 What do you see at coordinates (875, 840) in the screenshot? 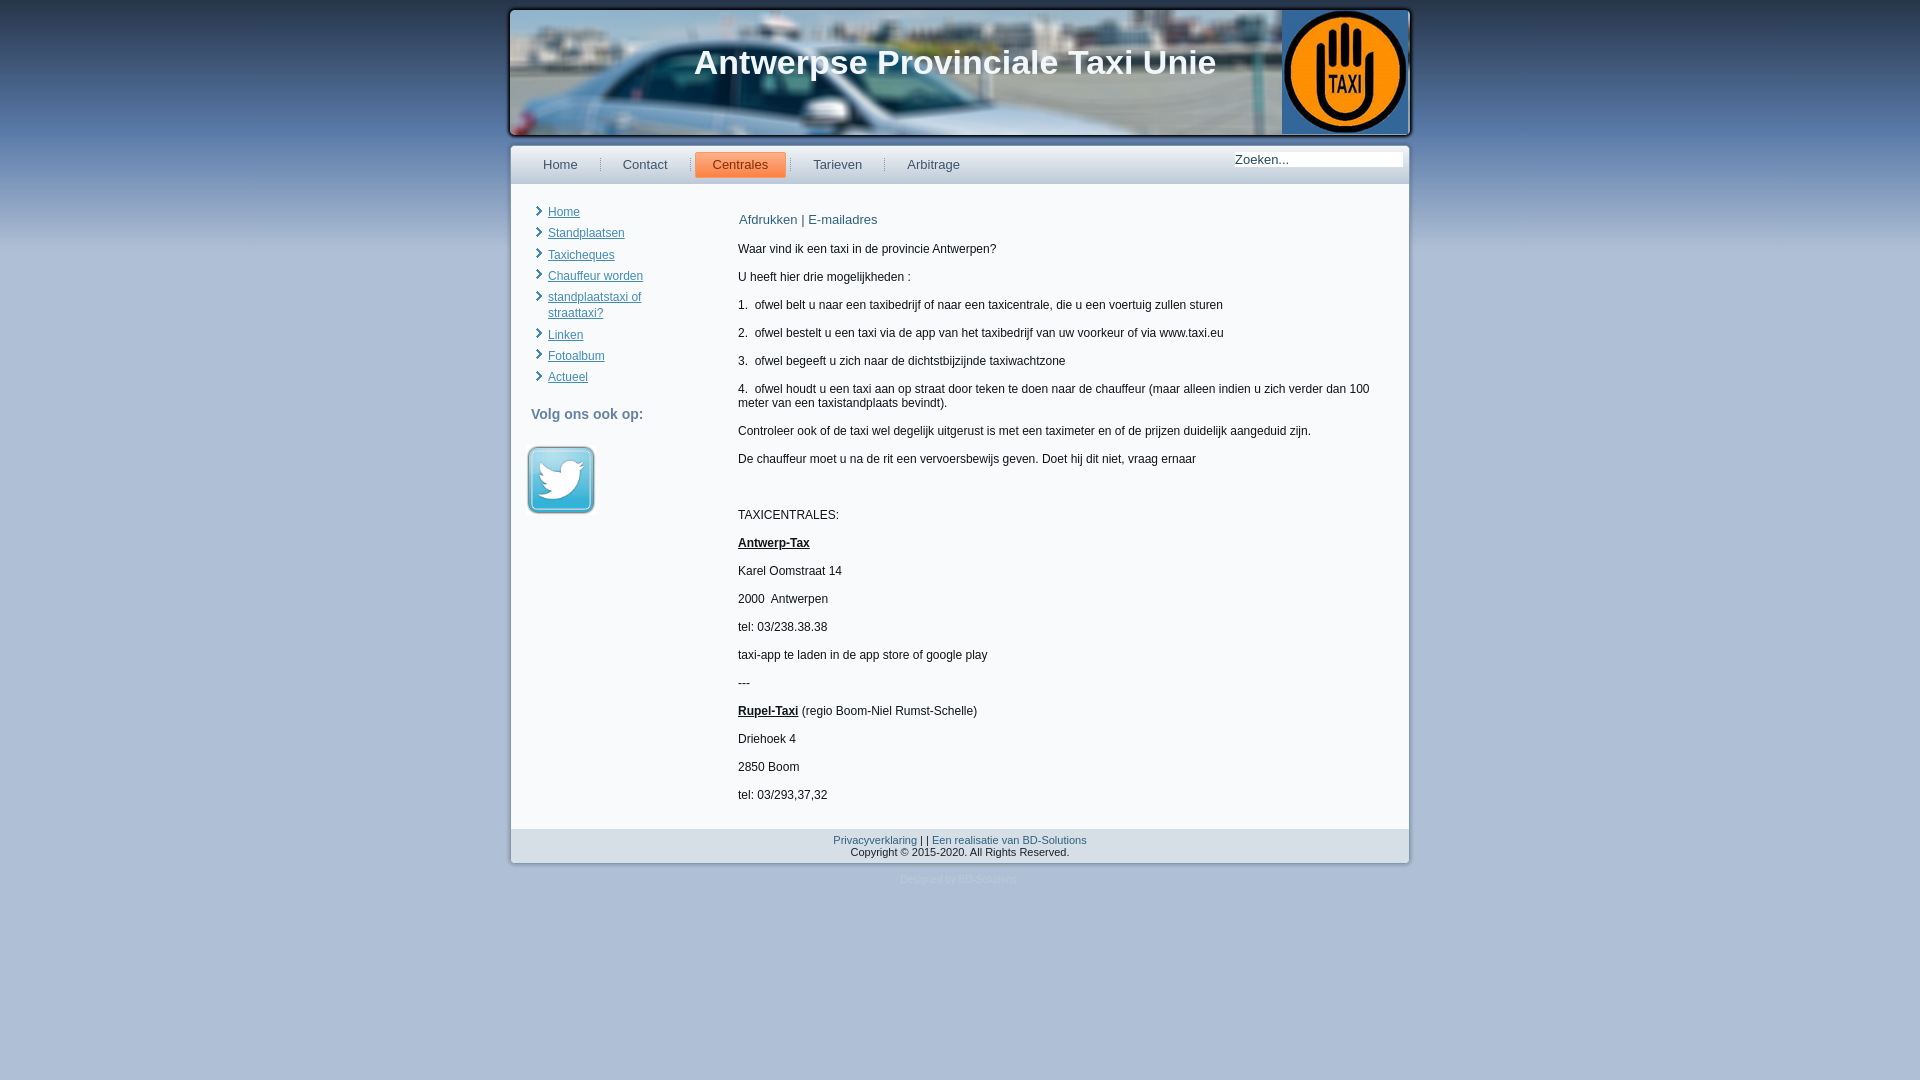
I see `Privacyverklaring` at bounding box center [875, 840].